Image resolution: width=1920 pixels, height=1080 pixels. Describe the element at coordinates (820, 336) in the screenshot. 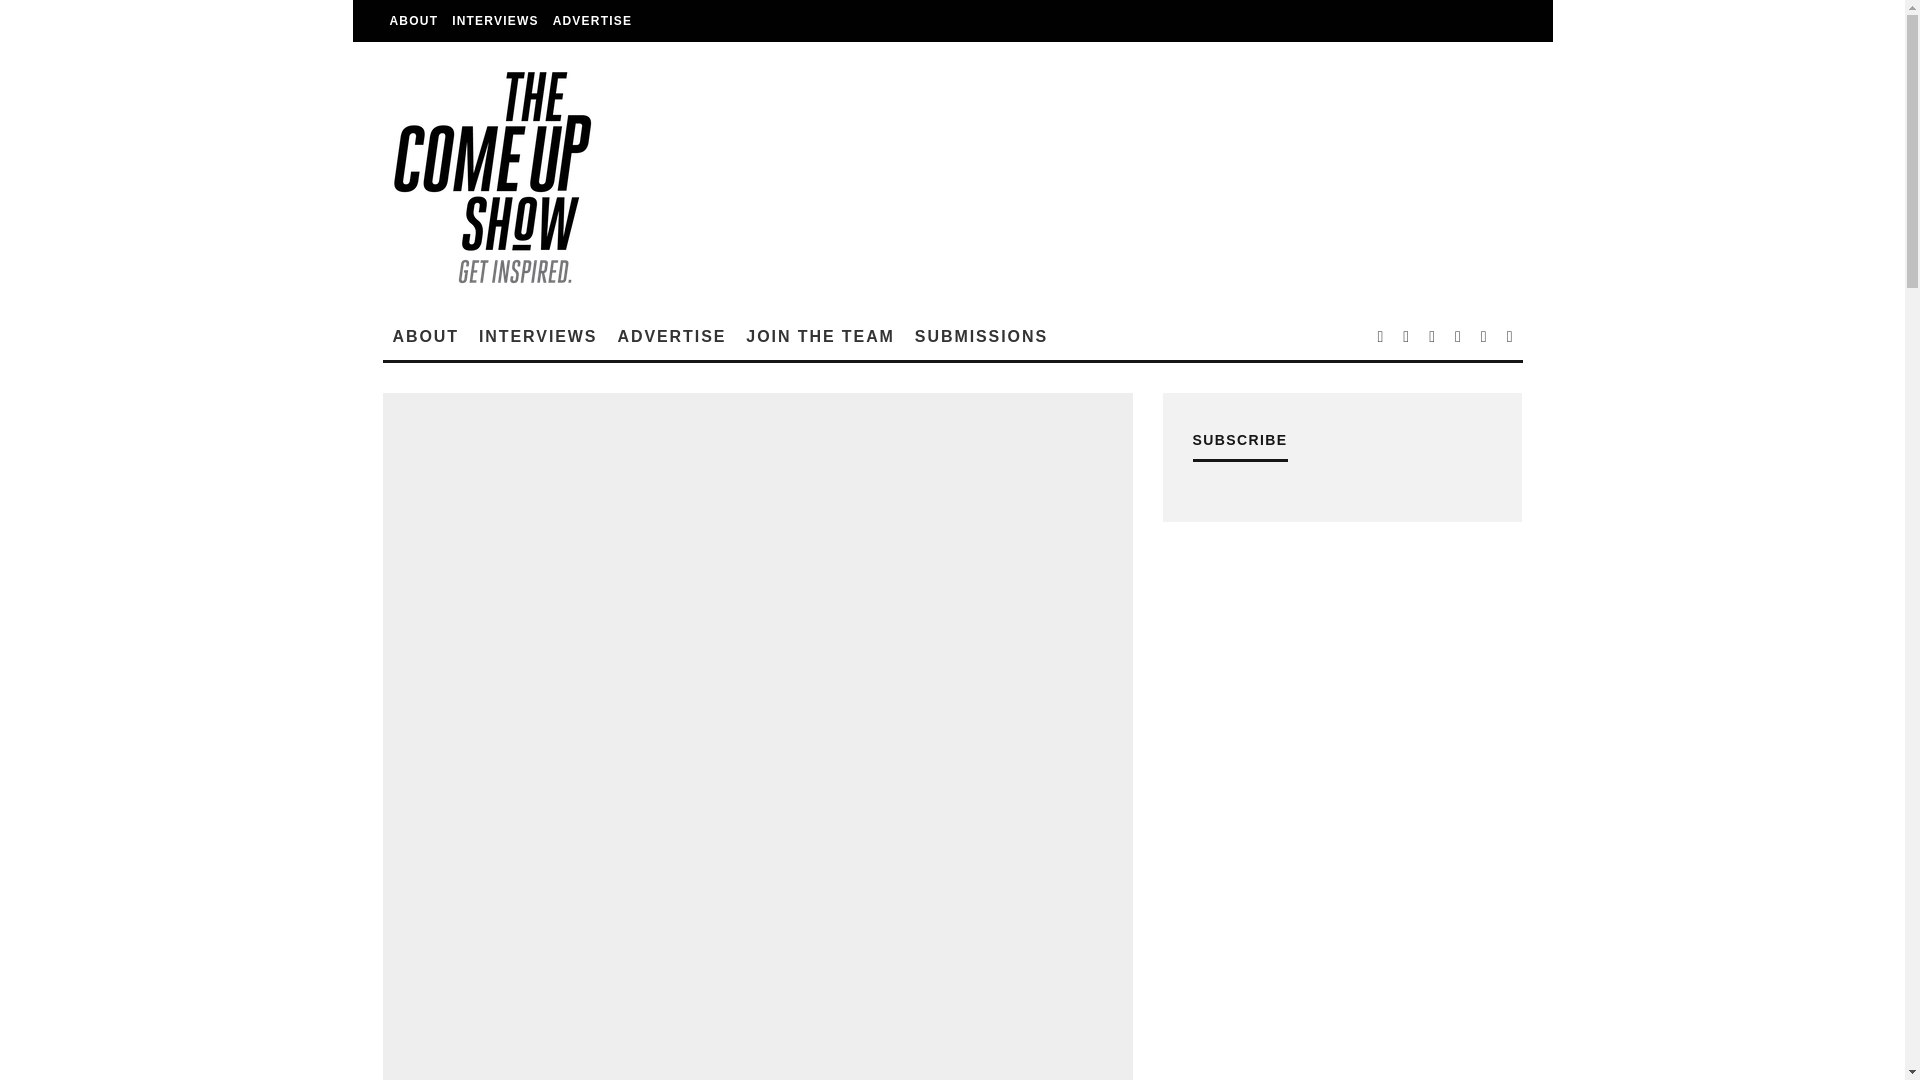

I see `JOIN THE TEAM` at that location.